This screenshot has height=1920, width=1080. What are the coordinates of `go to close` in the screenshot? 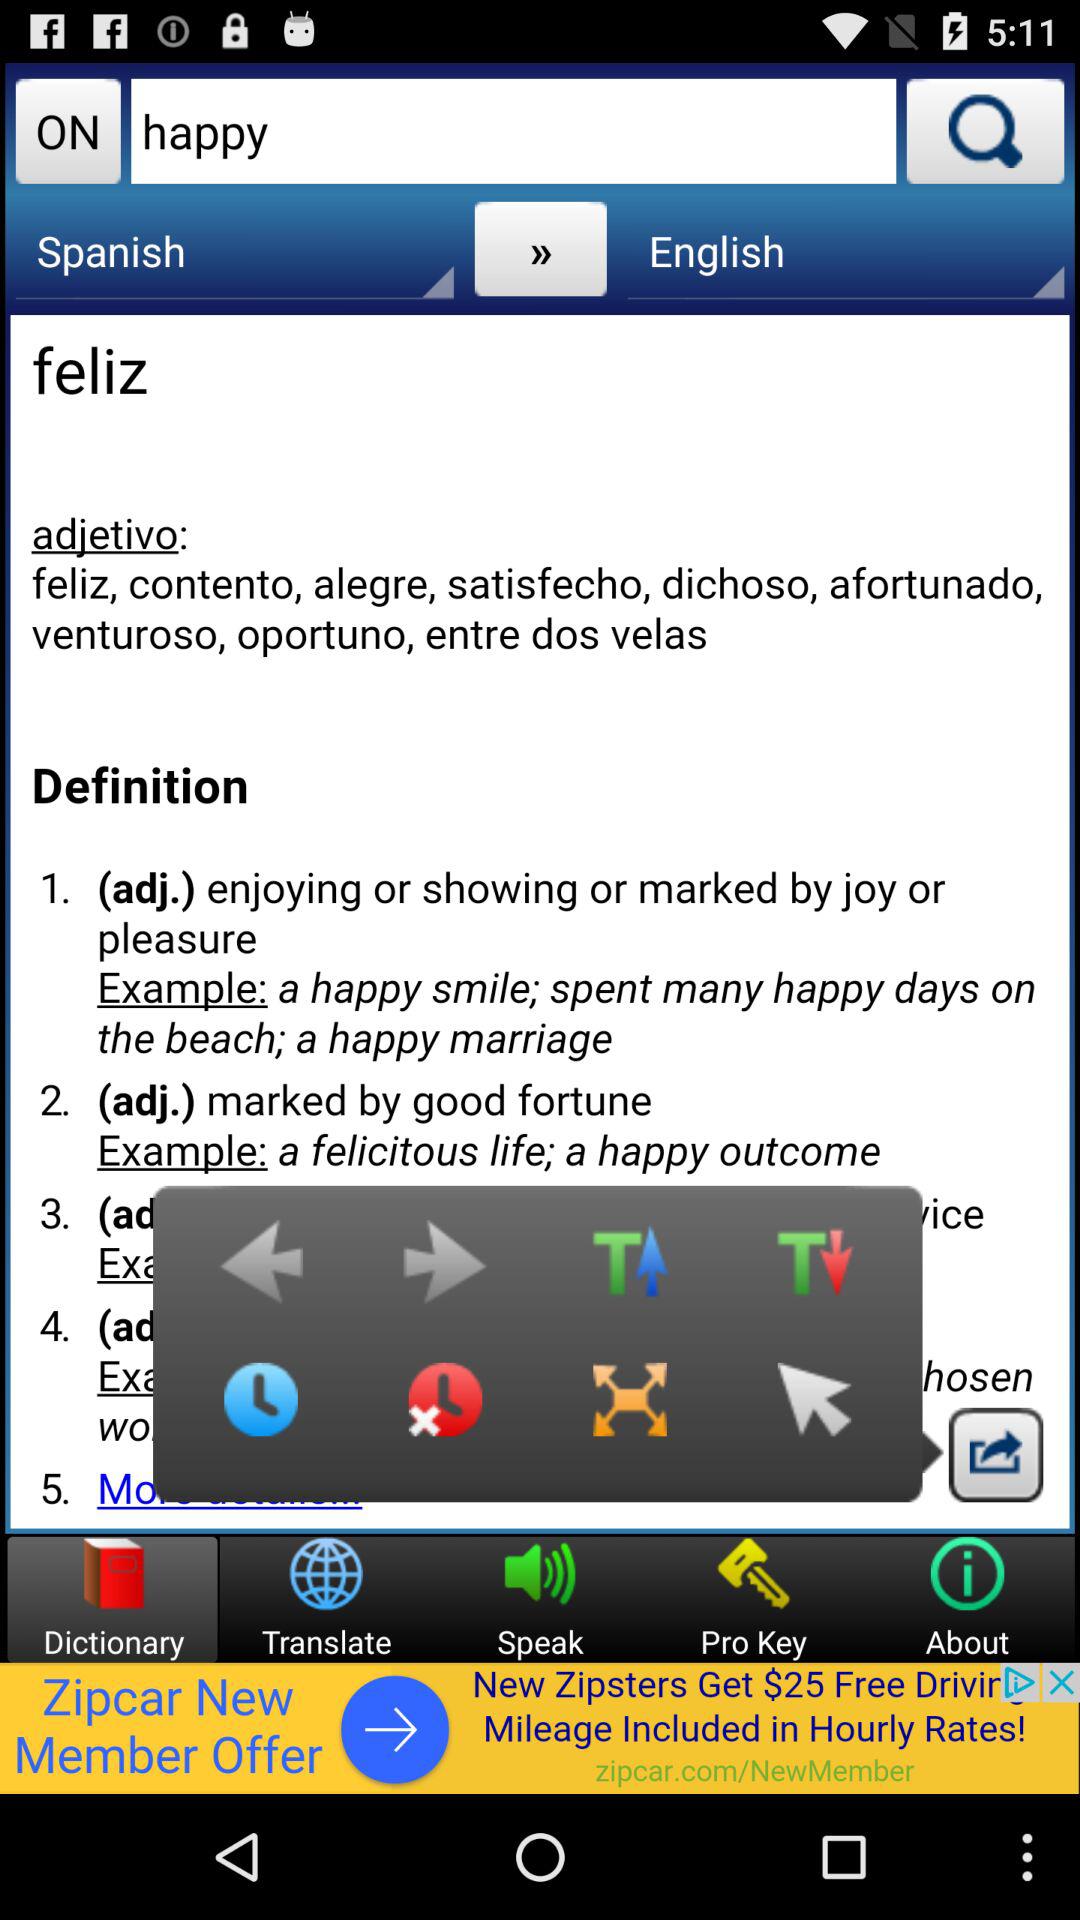 It's located at (445, 1415).